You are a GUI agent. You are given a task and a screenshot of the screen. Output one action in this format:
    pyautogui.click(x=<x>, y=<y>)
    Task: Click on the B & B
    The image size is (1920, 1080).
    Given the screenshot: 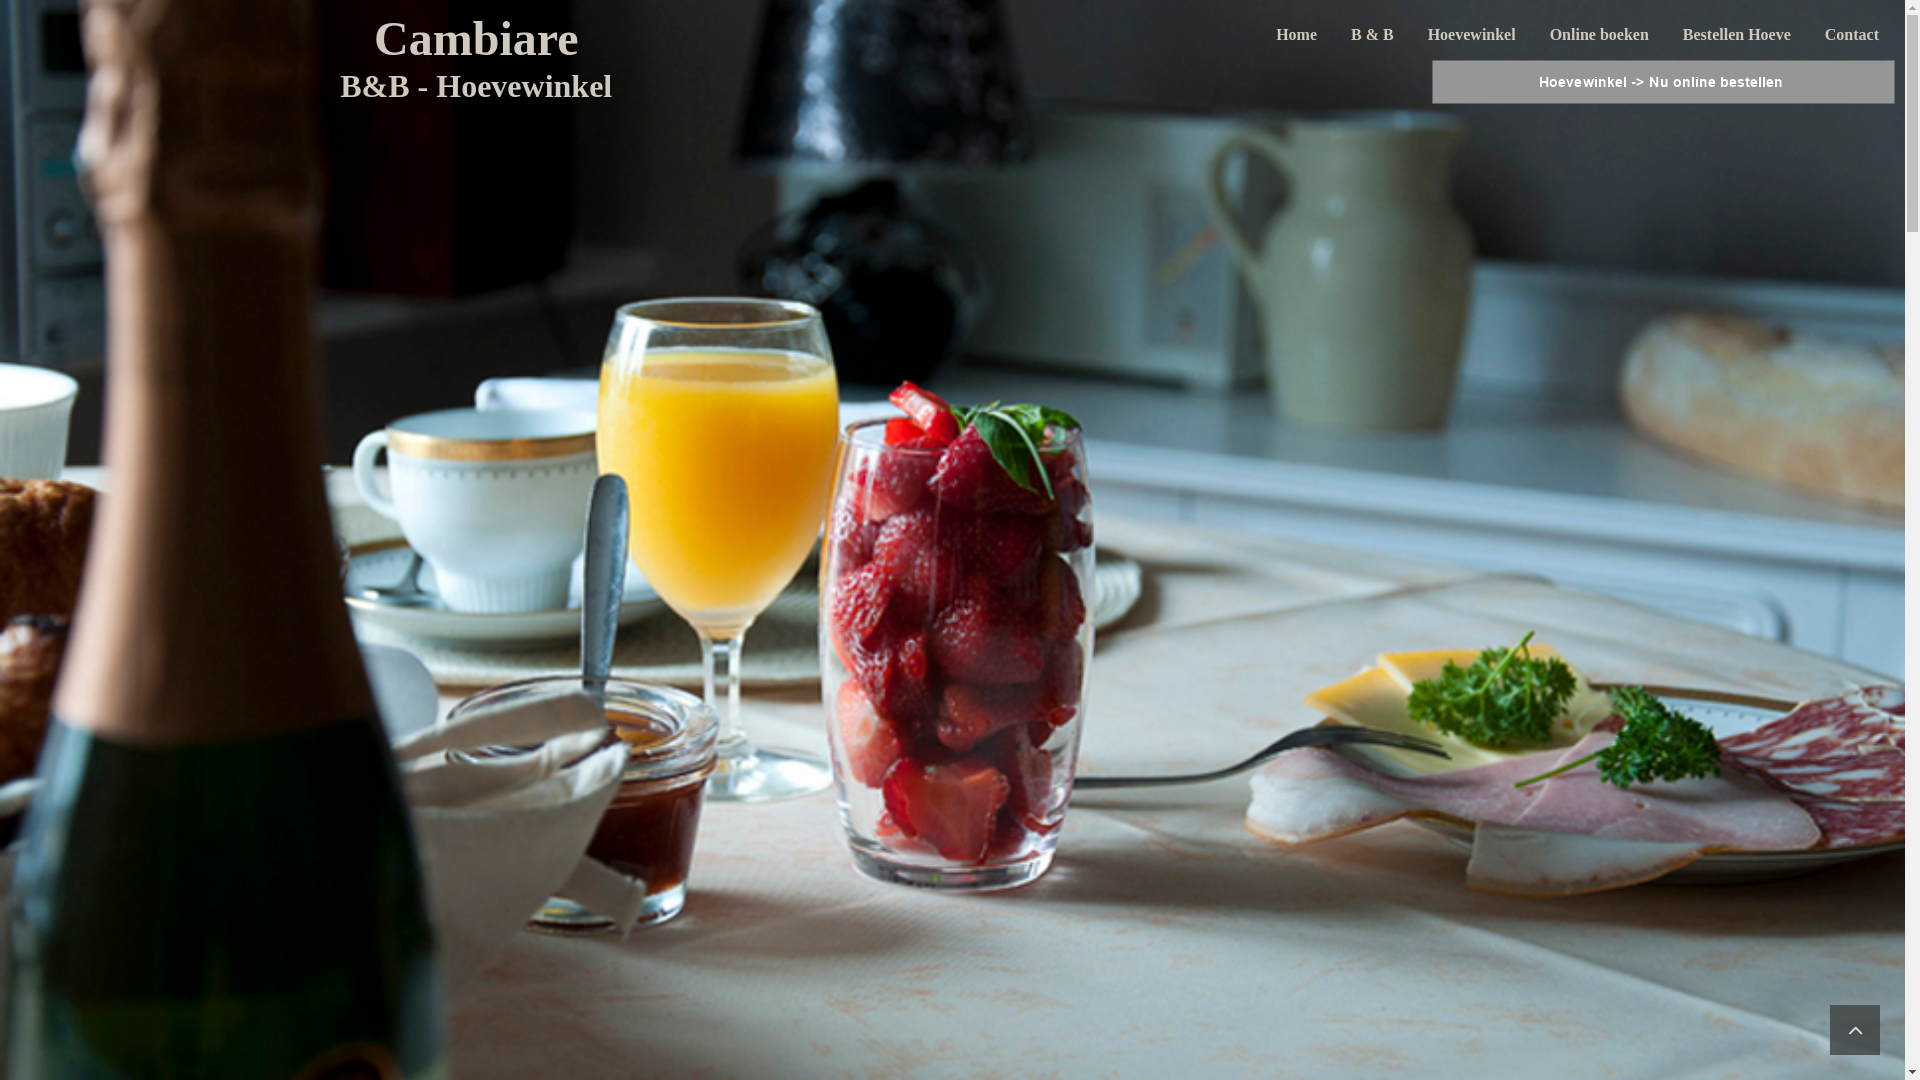 What is the action you would take?
    pyautogui.click(x=1372, y=34)
    